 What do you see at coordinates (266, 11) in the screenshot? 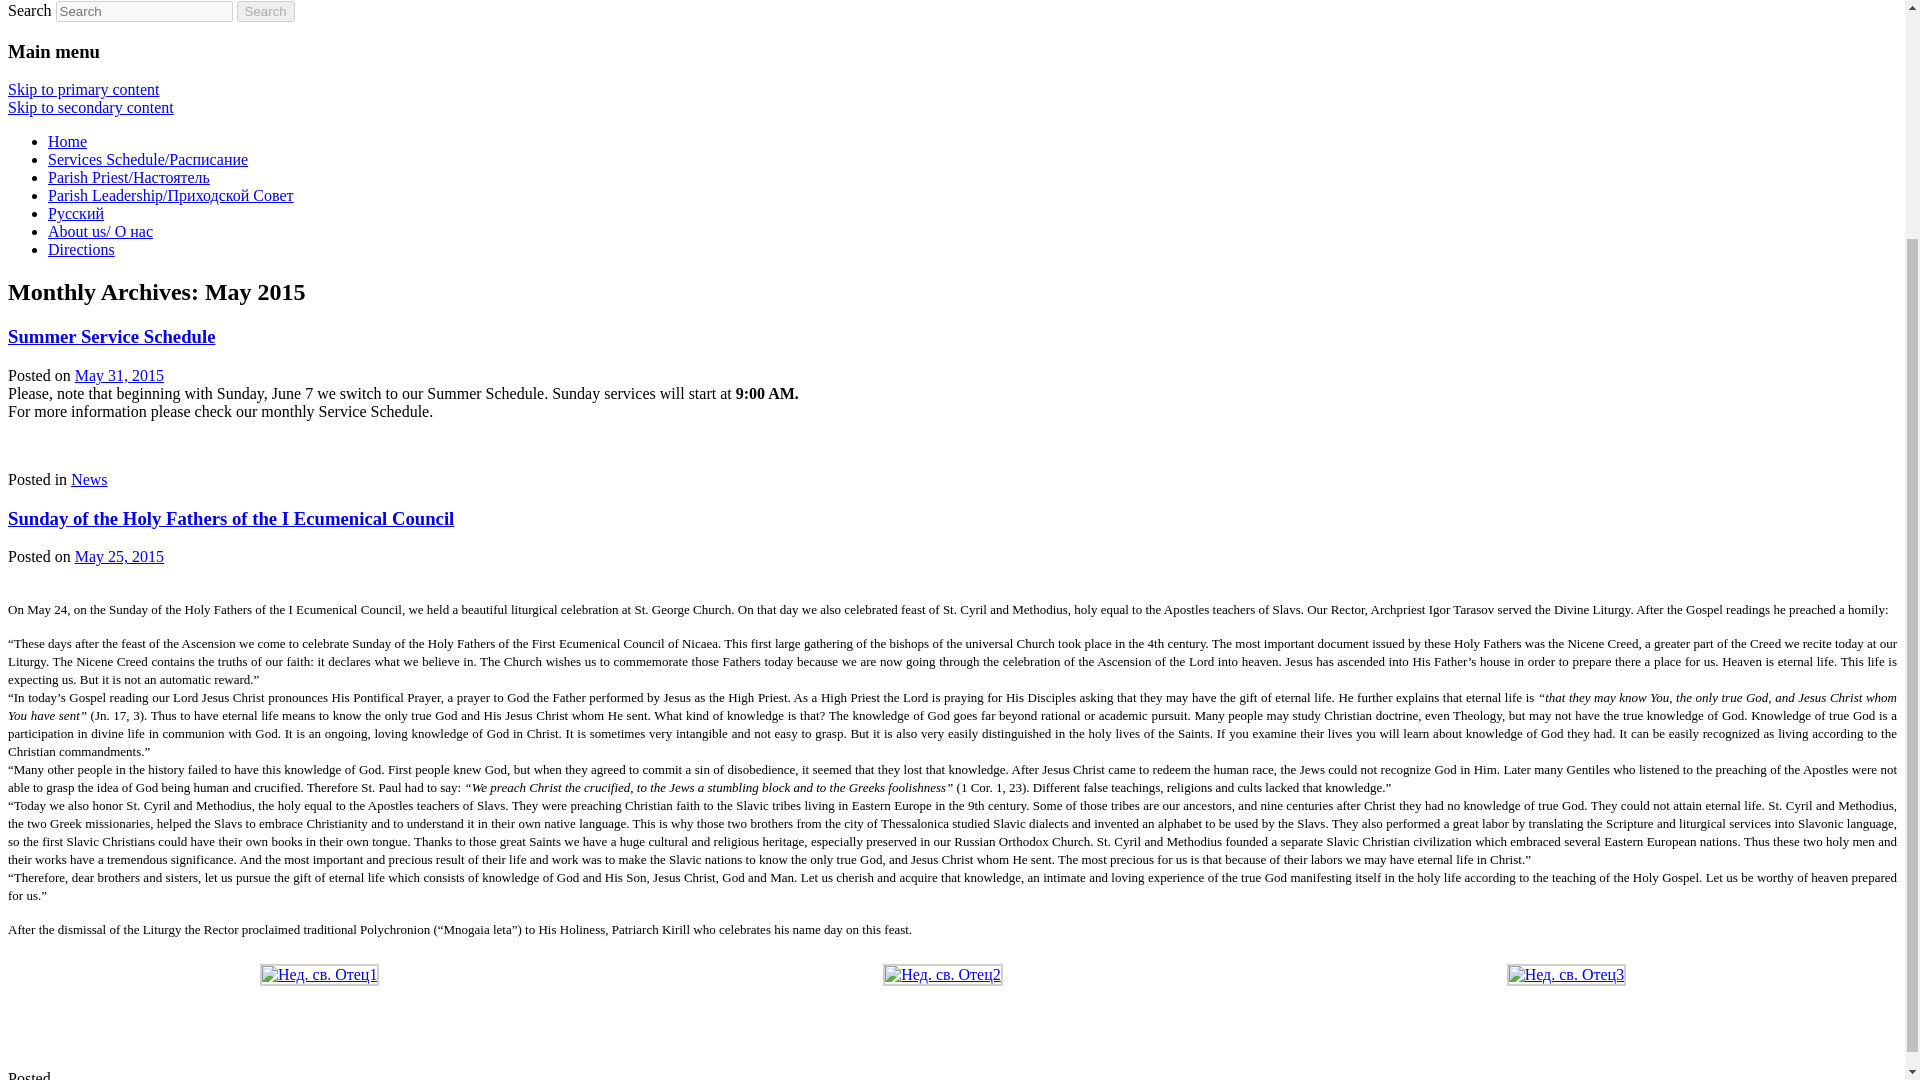
I see `Search` at bounding box center [266, 11].